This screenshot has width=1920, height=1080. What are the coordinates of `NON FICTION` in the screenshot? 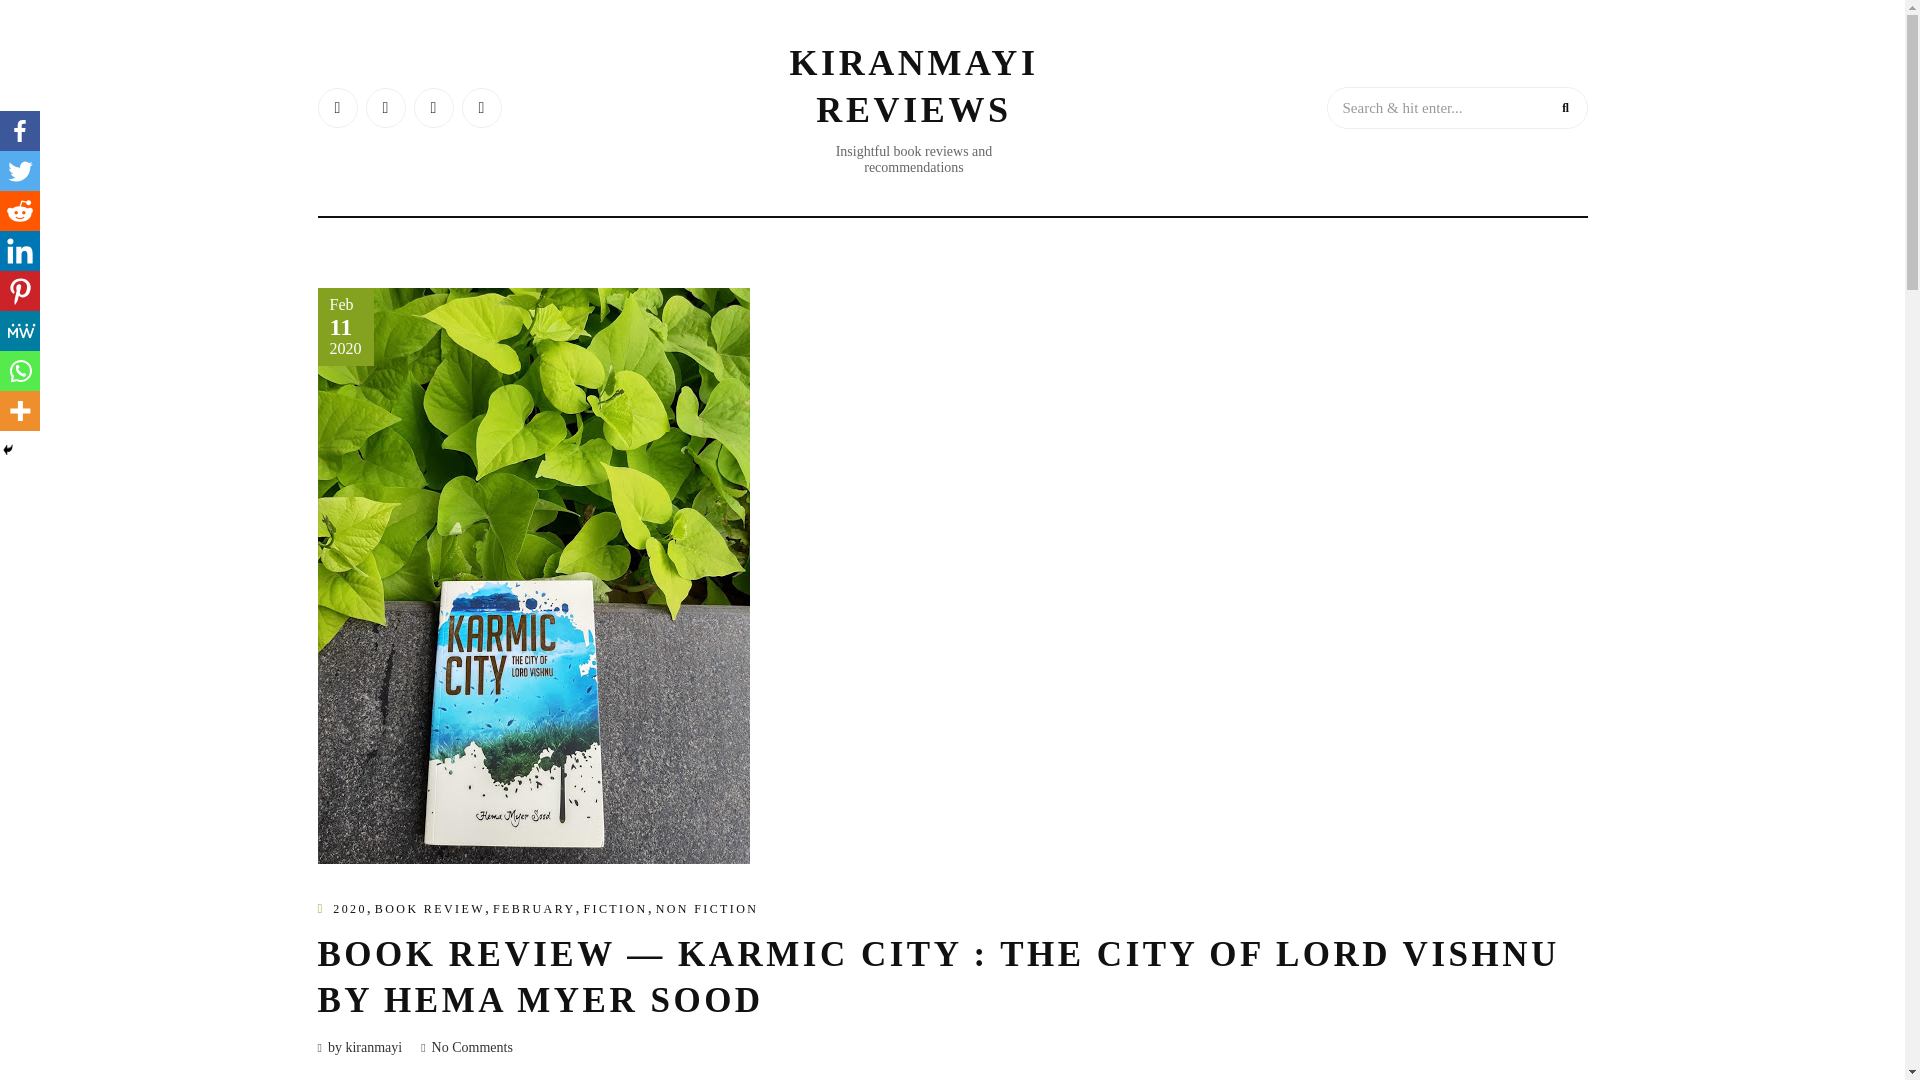 It's located at (707, 908).